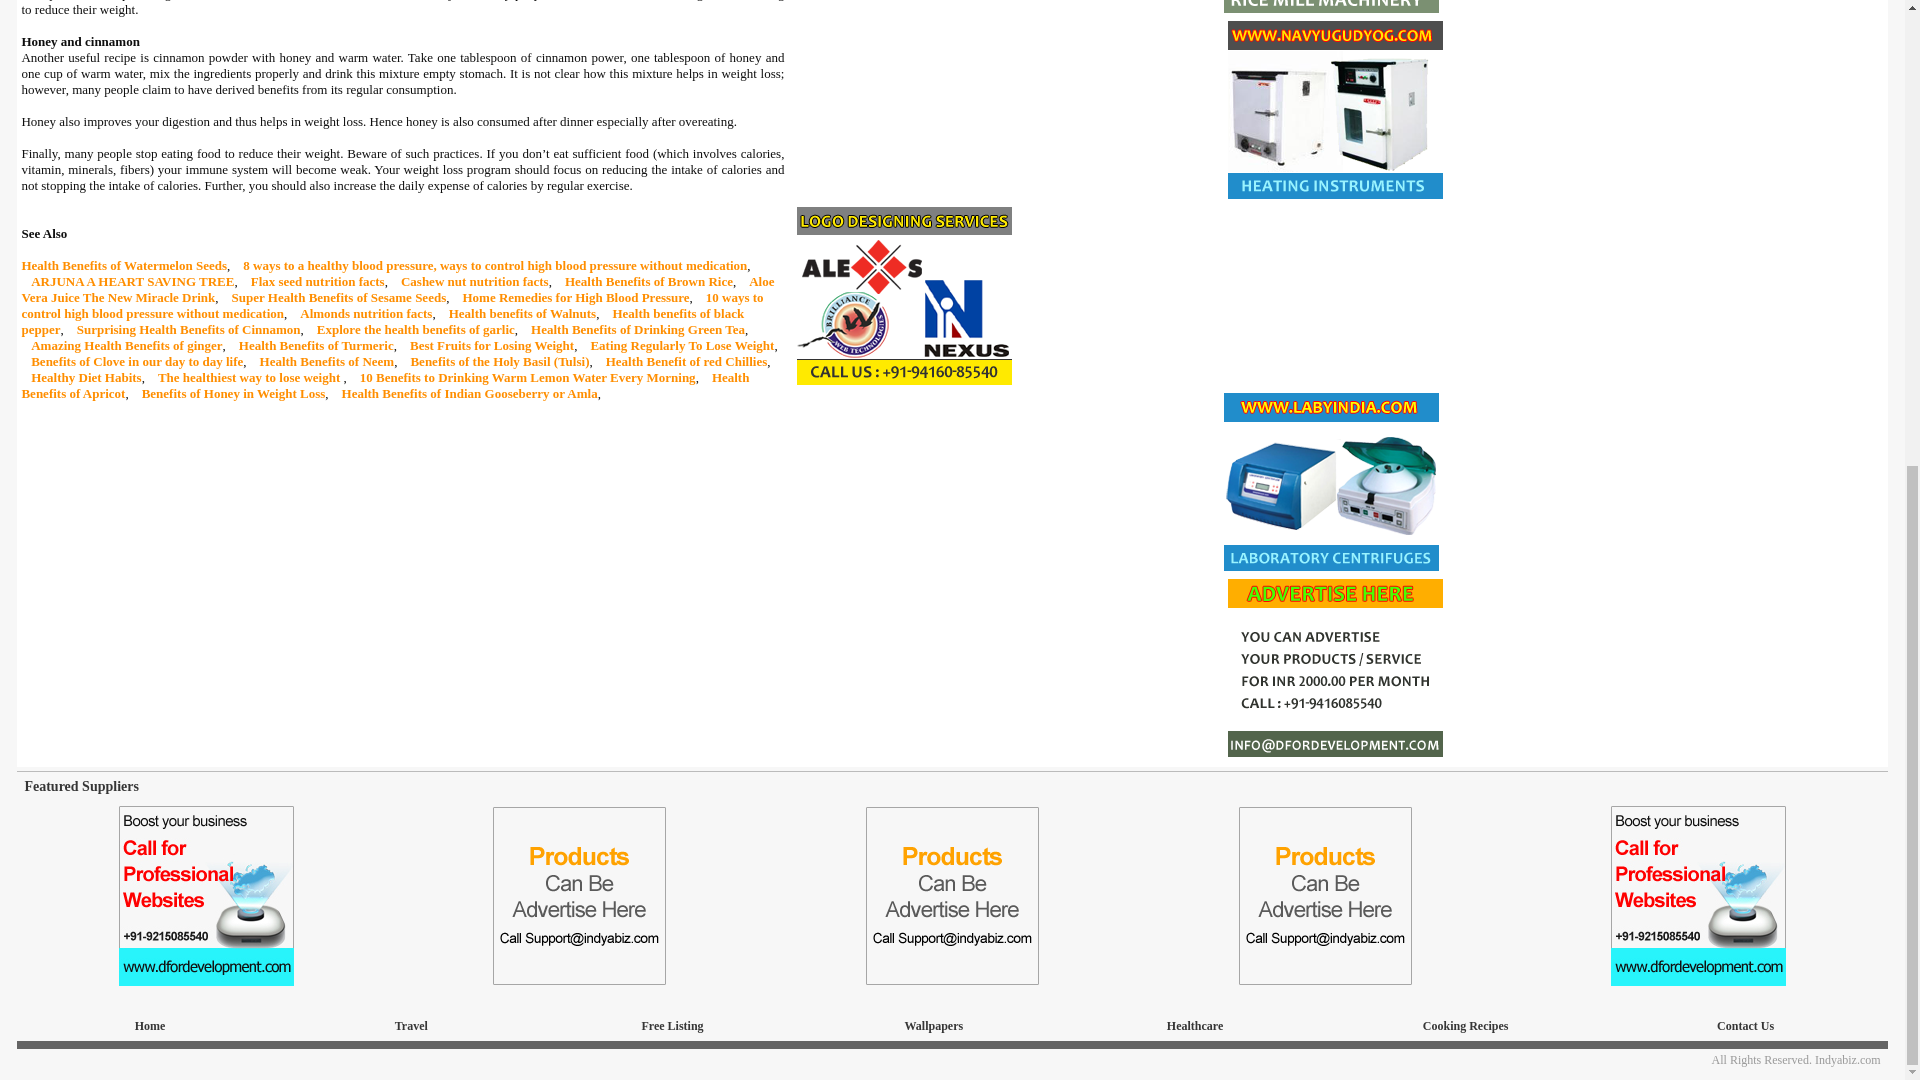 The height and width of the screenshot is (1080, 1920). Describe the element at coordinates (327, 362) in the screenshot. I see `Health Benefits of Neem` at that location.